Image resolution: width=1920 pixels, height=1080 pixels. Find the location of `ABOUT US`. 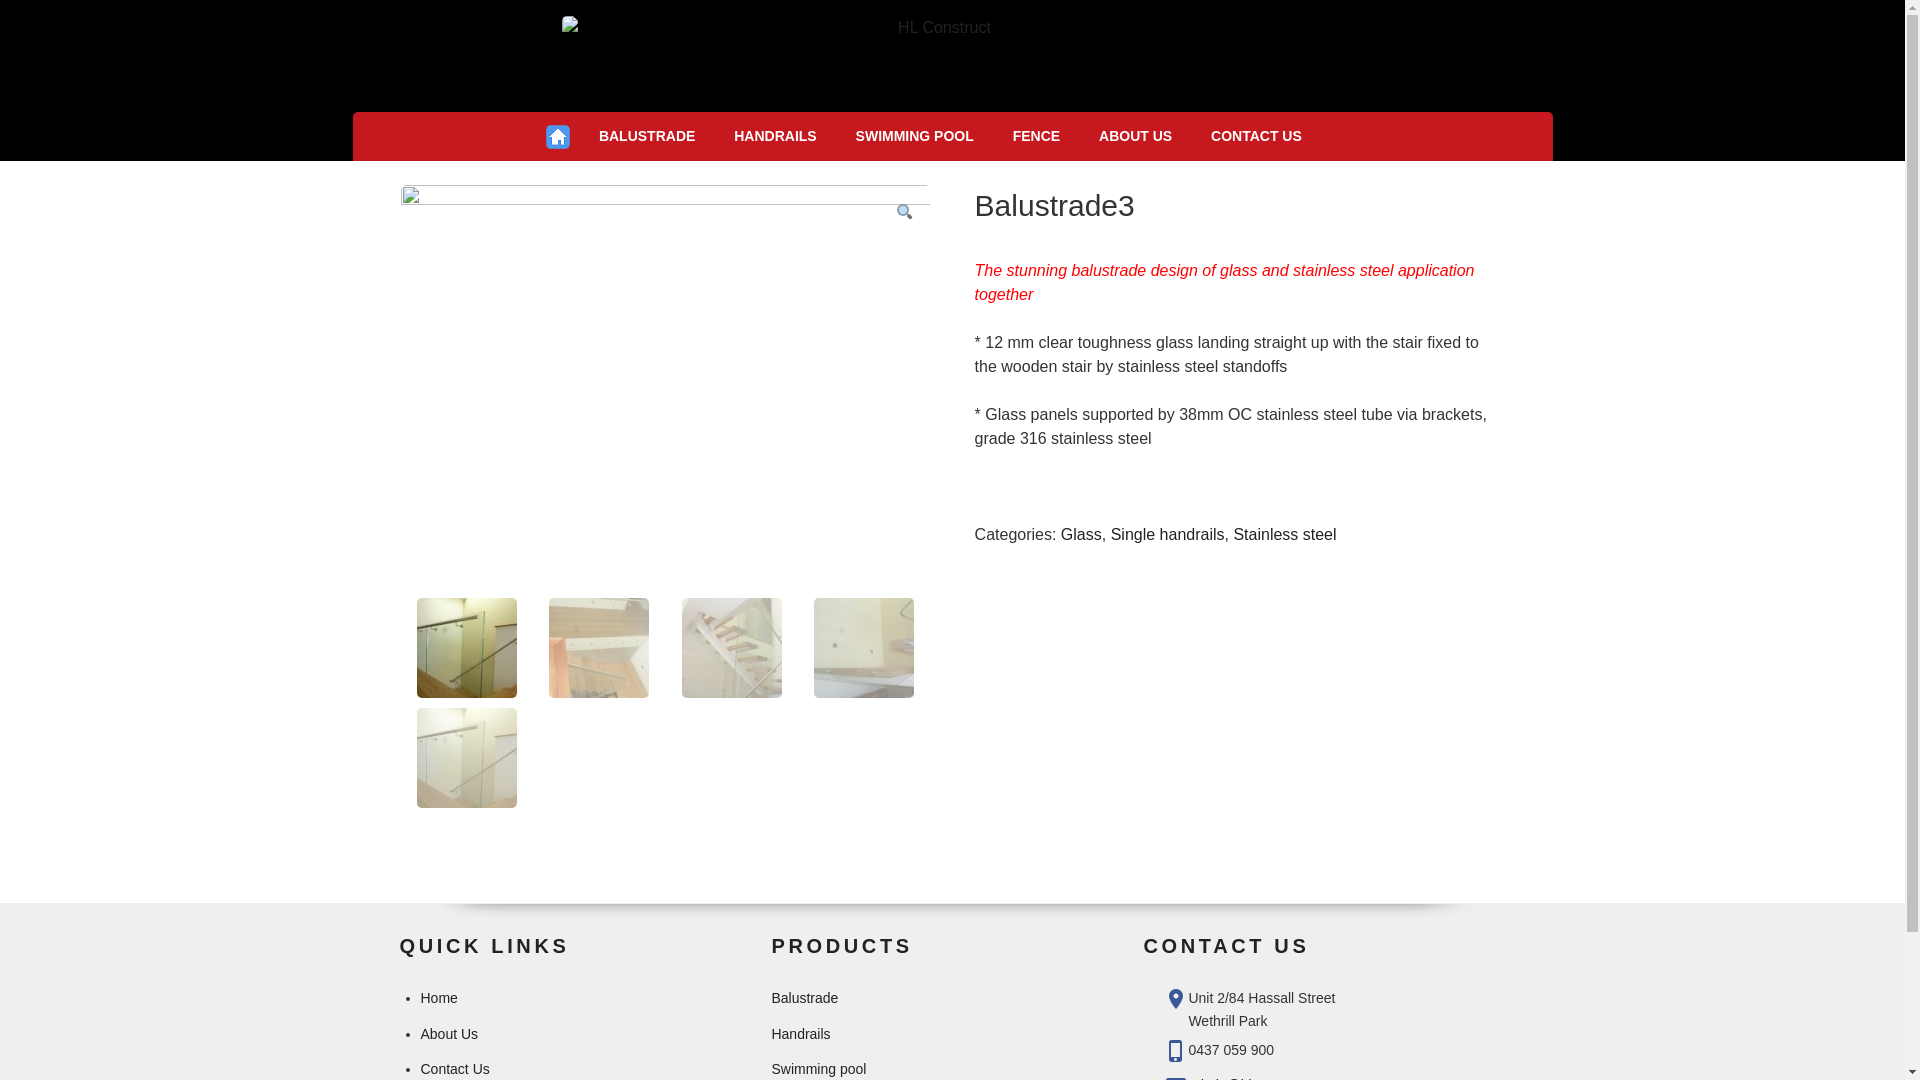

ABOUT US is located at coordinates (1136, 136).